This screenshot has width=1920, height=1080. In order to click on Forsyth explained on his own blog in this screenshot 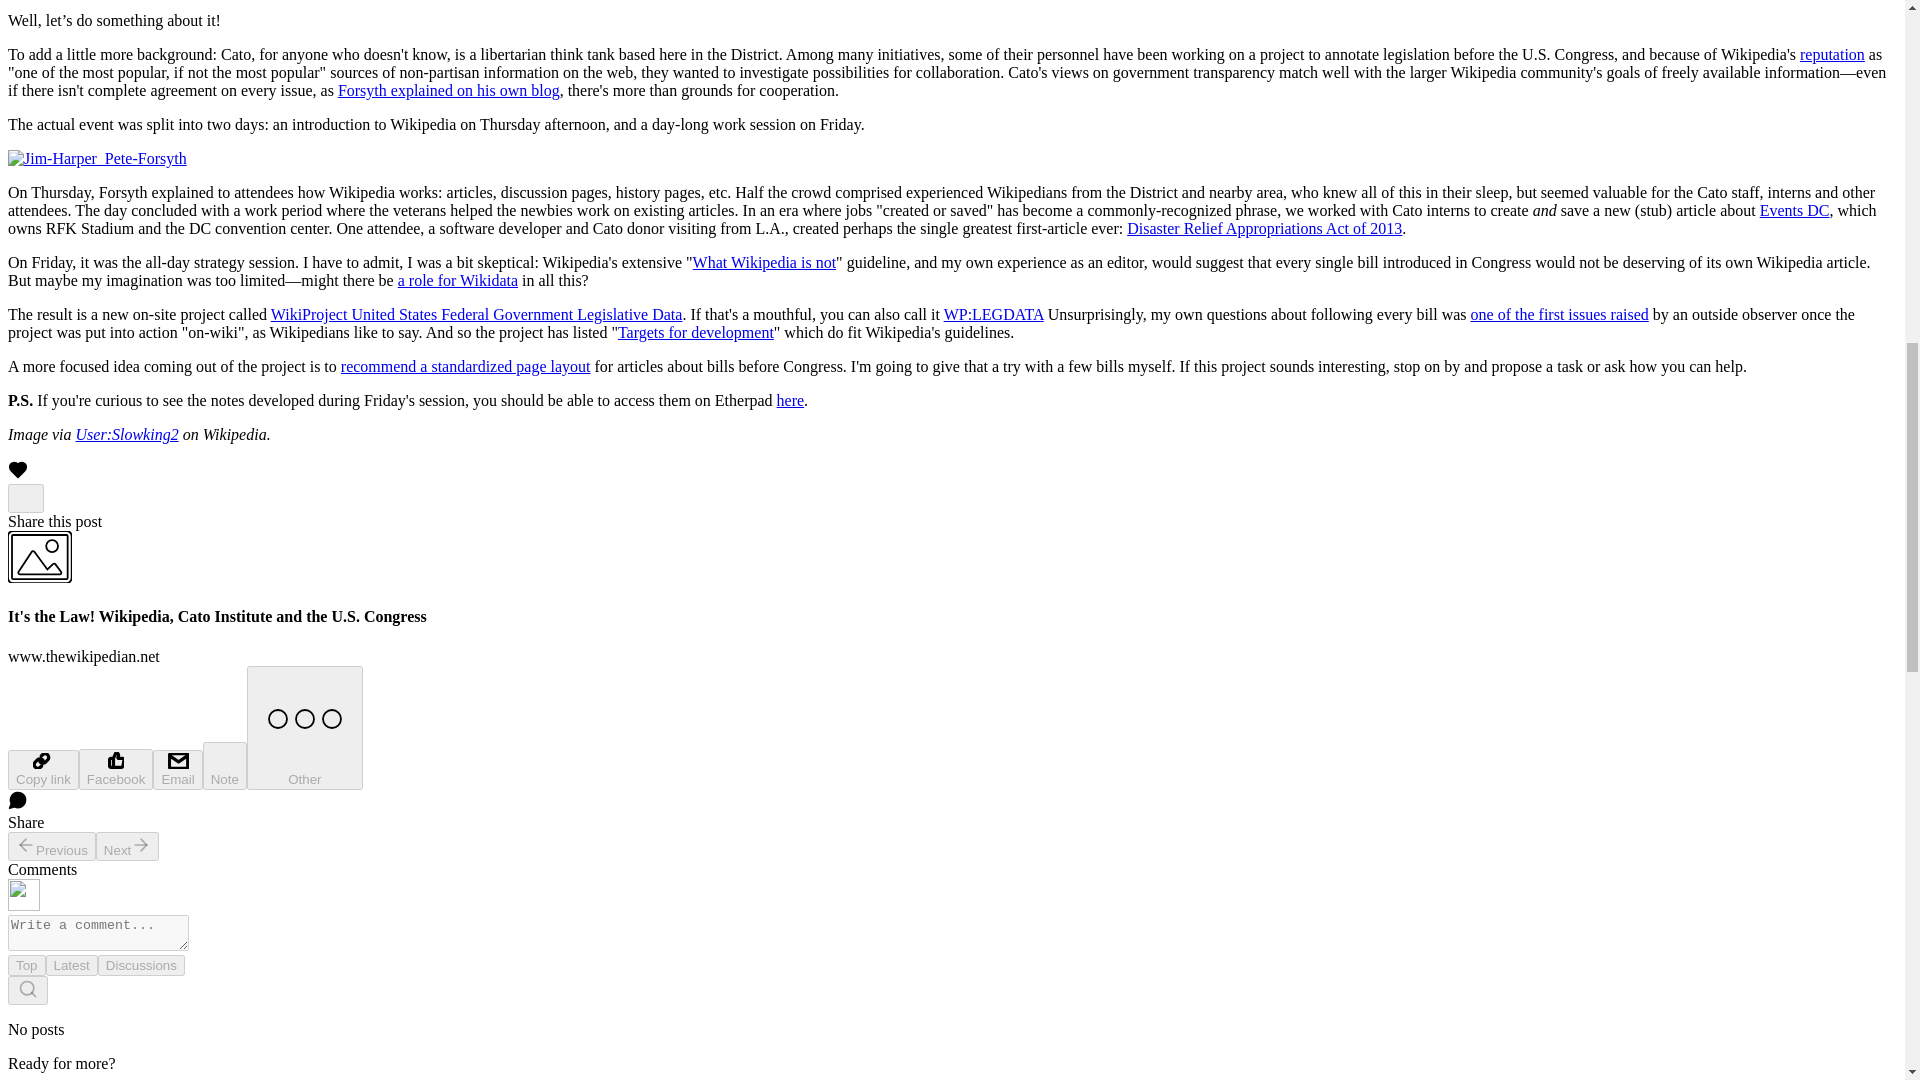, I will do `click(448, 90)`.